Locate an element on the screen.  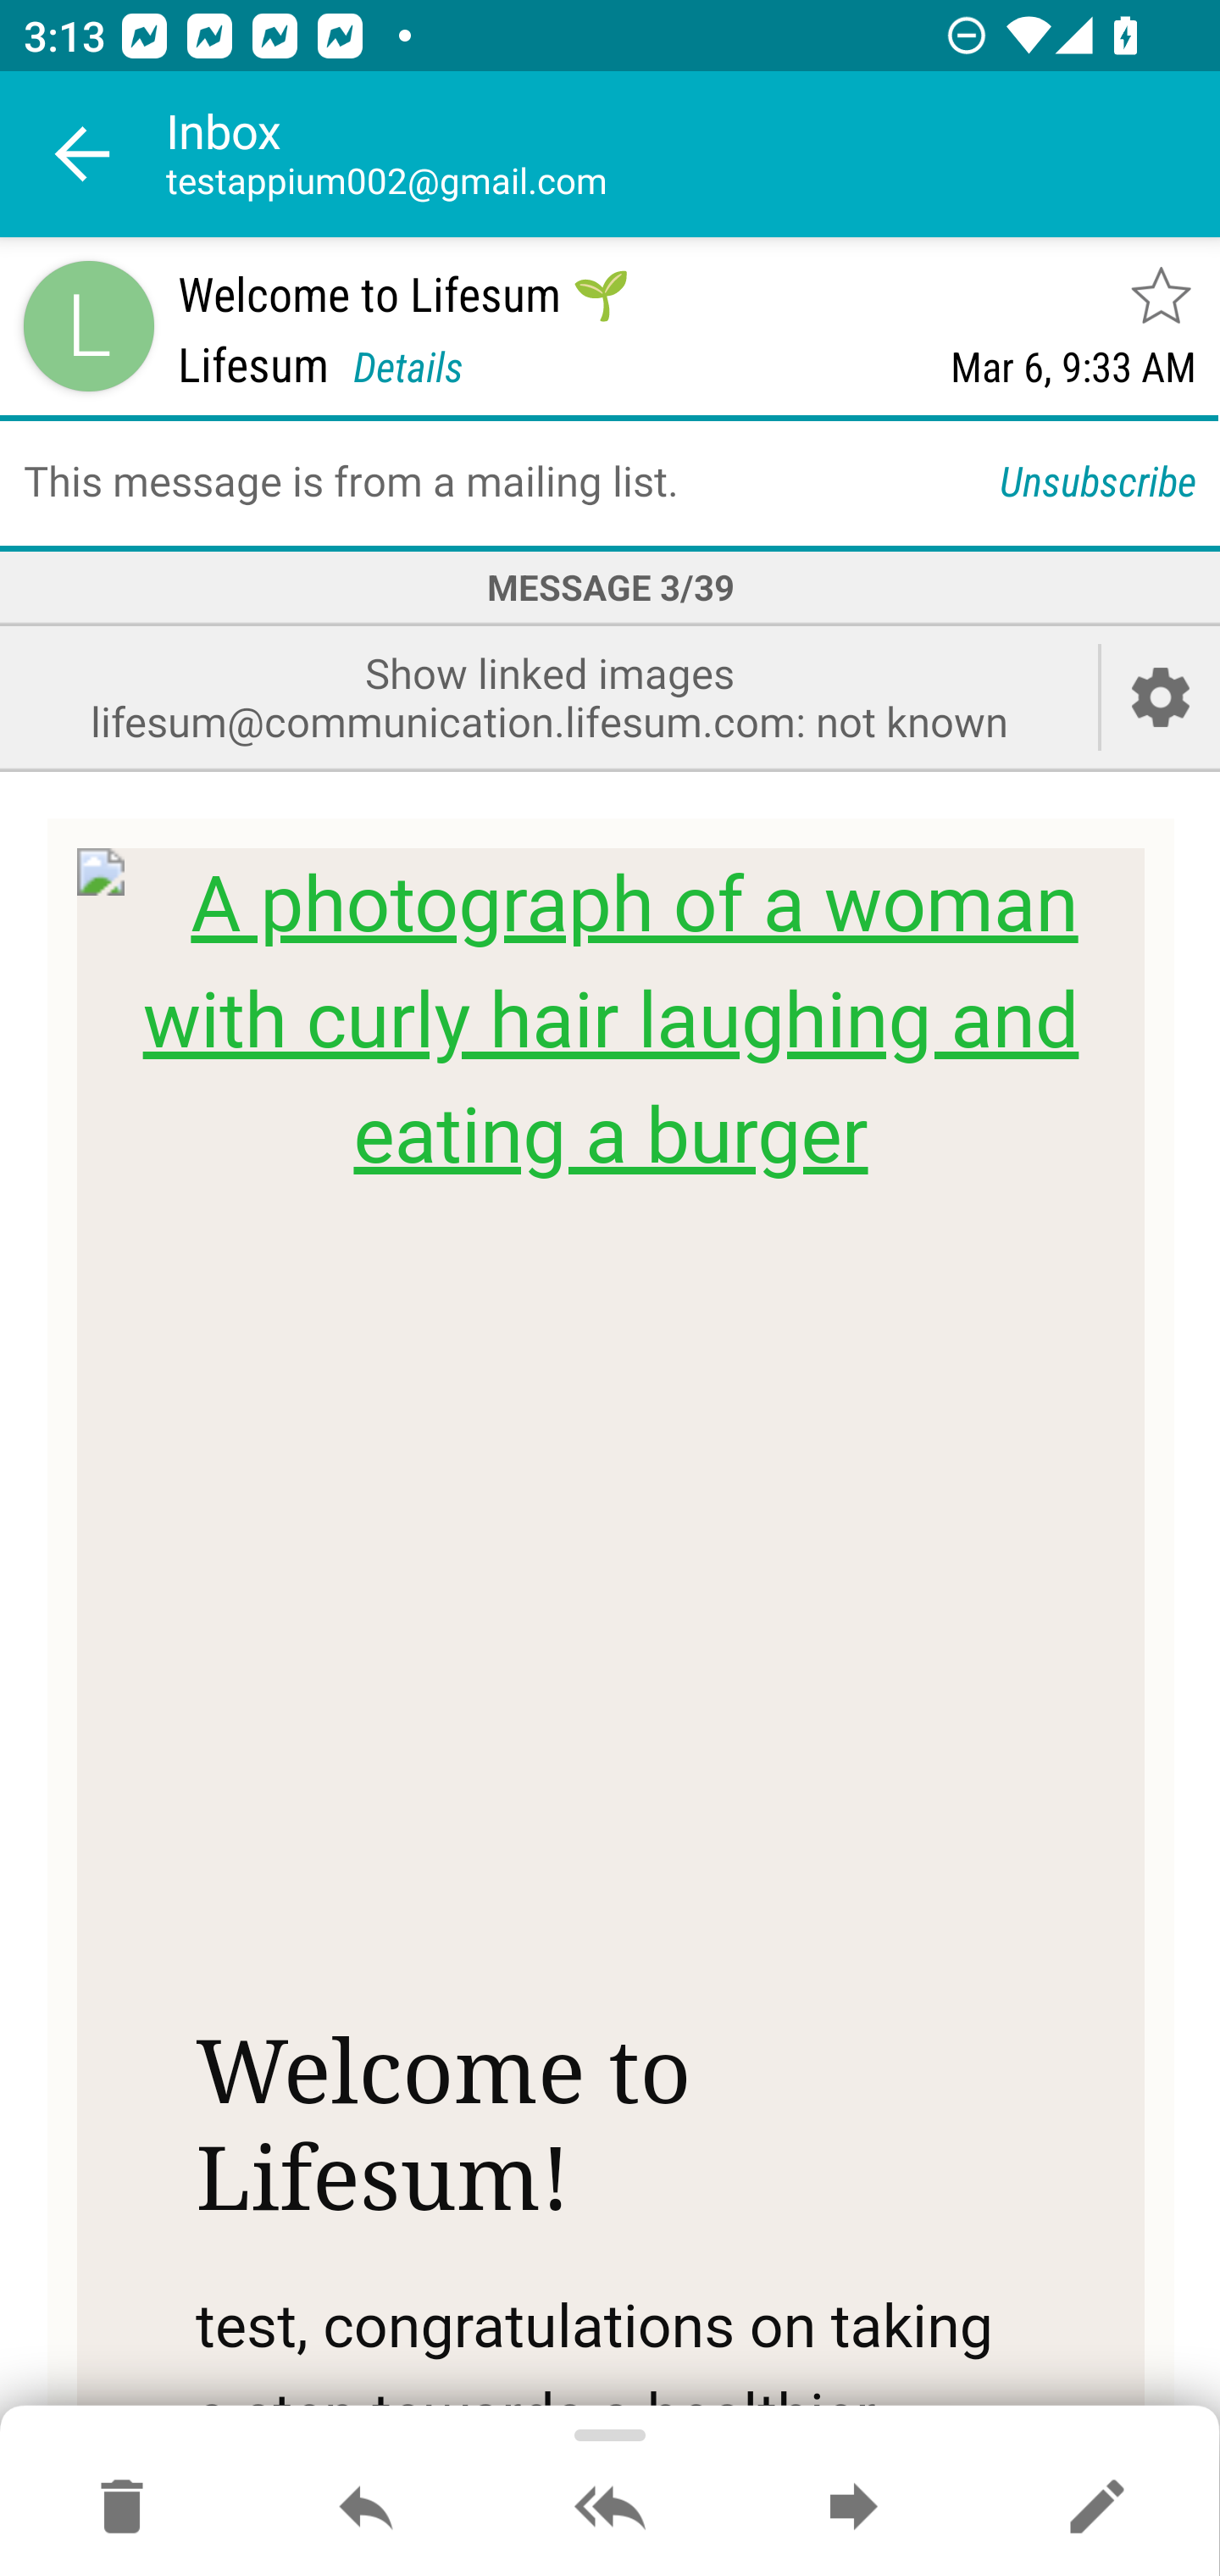
Account setup is located at coordinates (1161, 697).